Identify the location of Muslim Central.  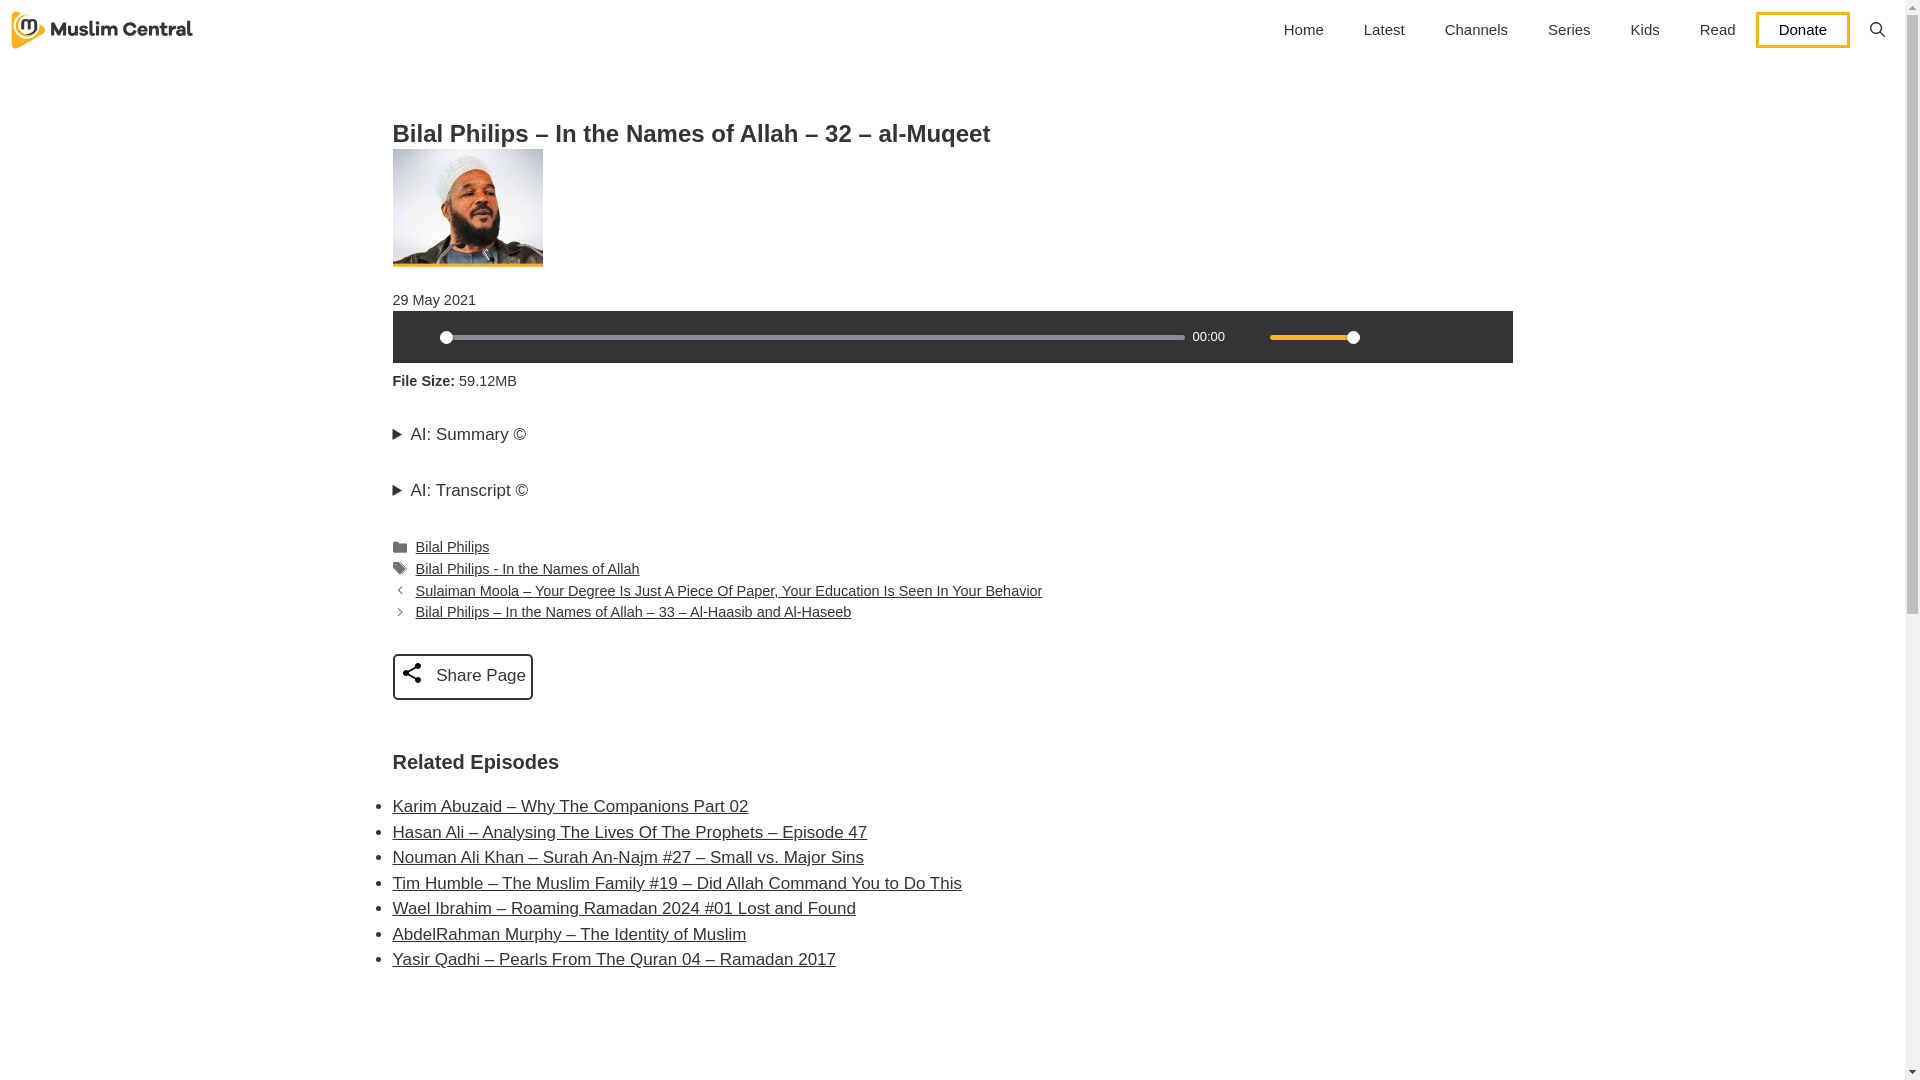
(102, 30).